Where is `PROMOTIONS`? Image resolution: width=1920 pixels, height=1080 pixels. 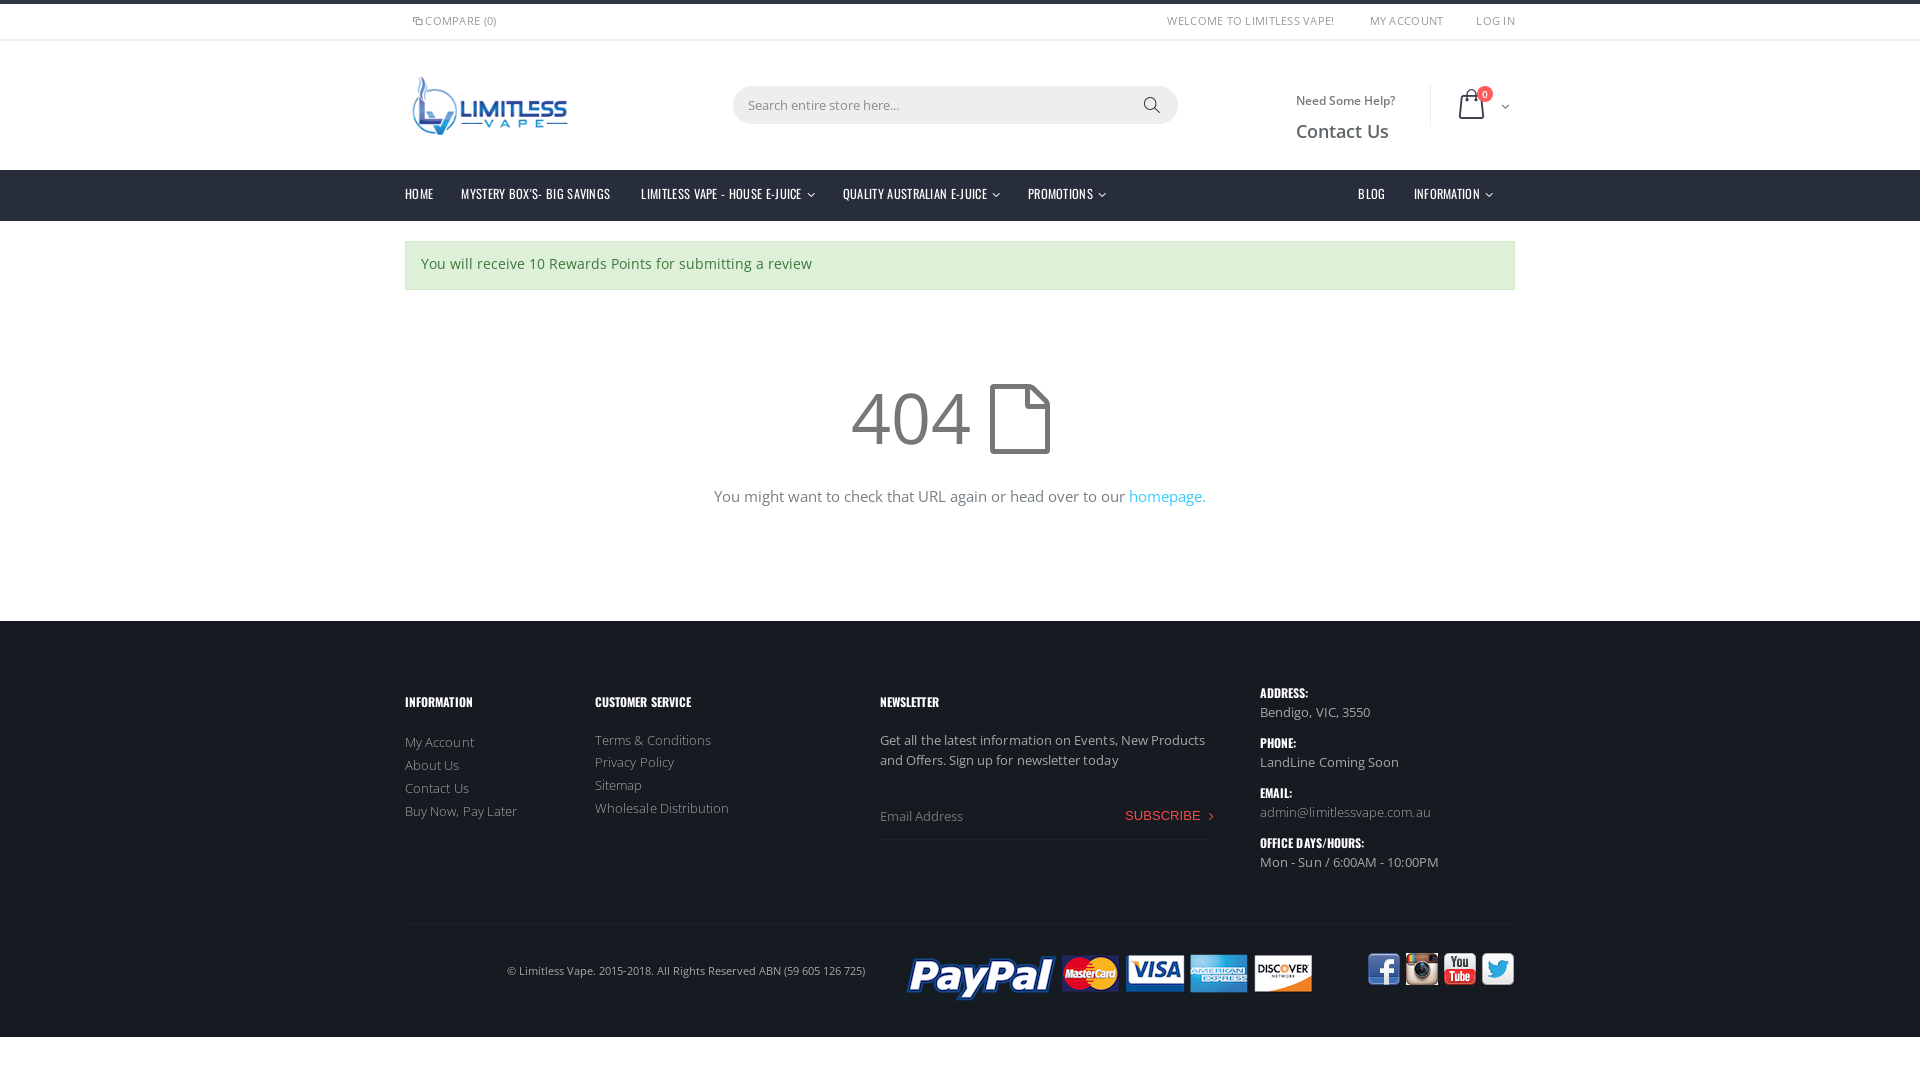
PROMOTIONS is located at coordinates (1073, 196).